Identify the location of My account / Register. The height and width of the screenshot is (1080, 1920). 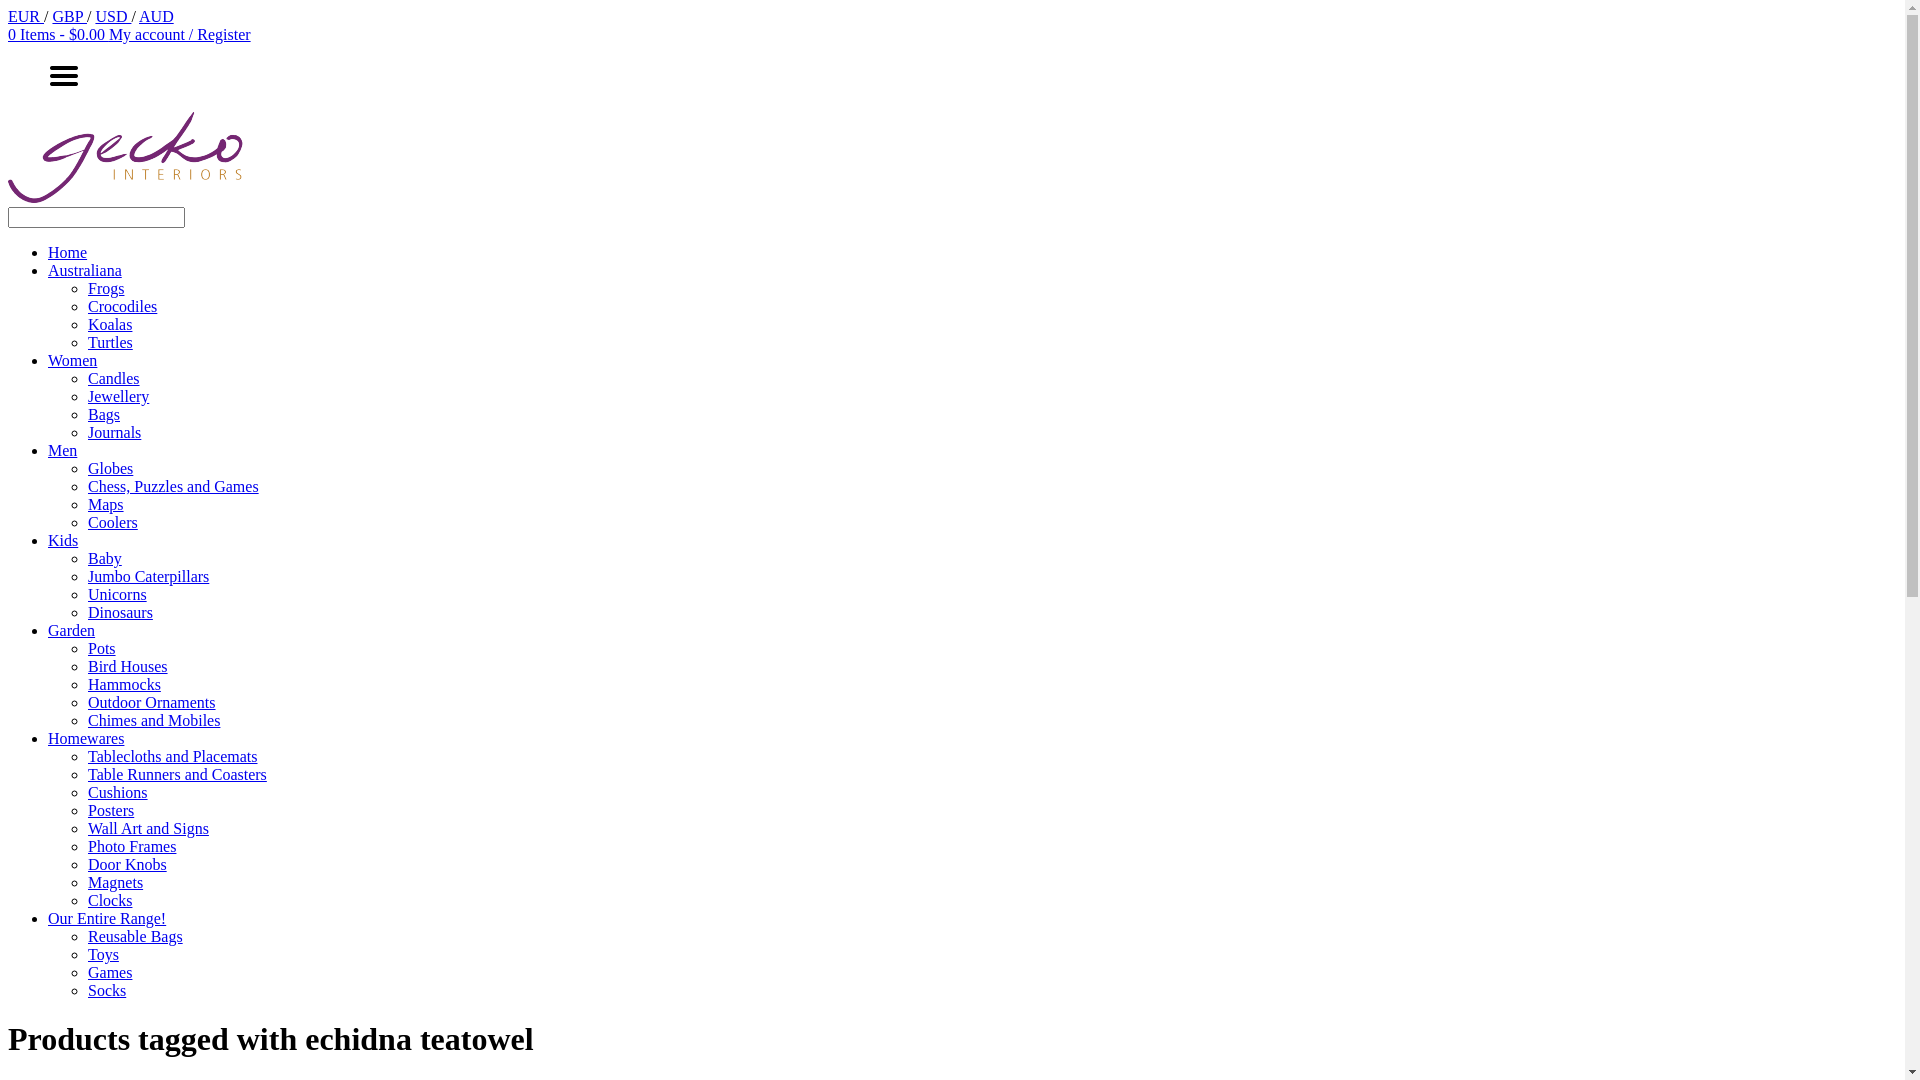
(180, 34).